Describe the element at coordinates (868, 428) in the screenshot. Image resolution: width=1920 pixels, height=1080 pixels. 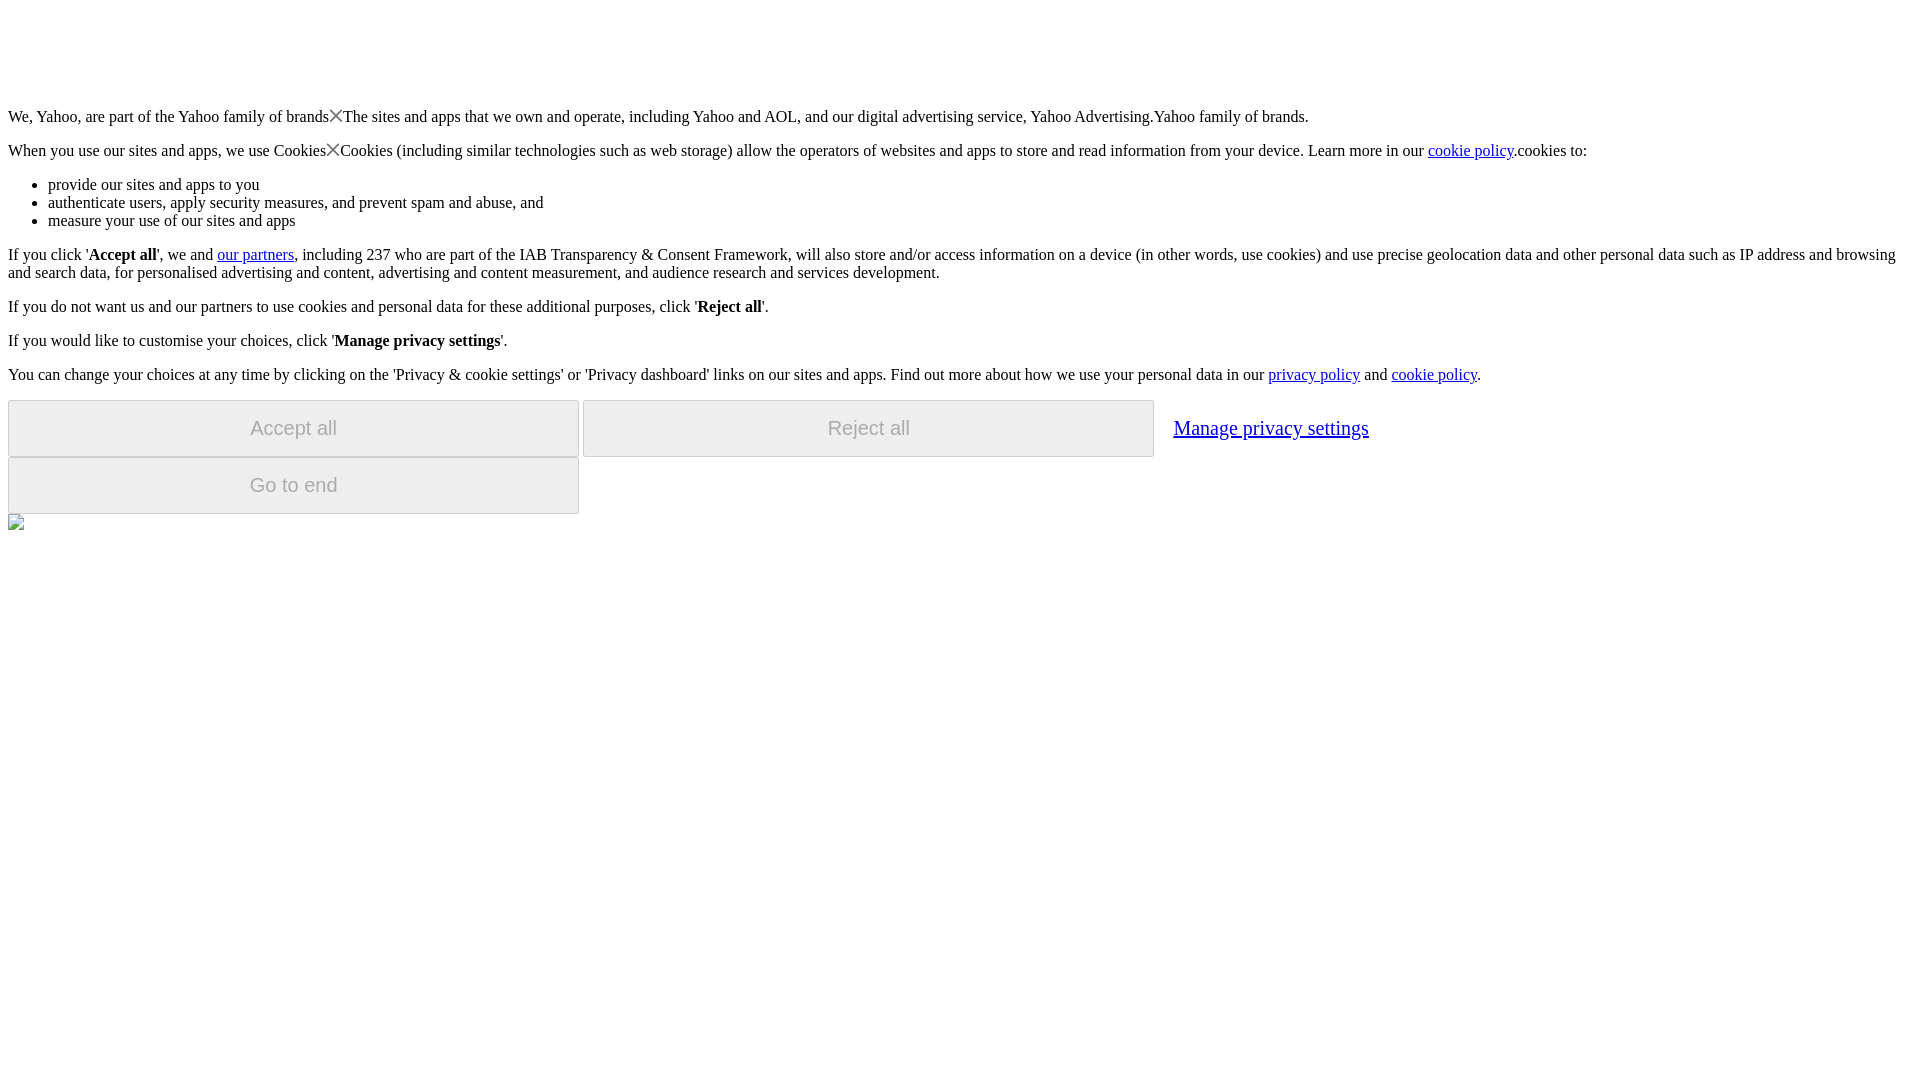
I see `Reject all` at that location.